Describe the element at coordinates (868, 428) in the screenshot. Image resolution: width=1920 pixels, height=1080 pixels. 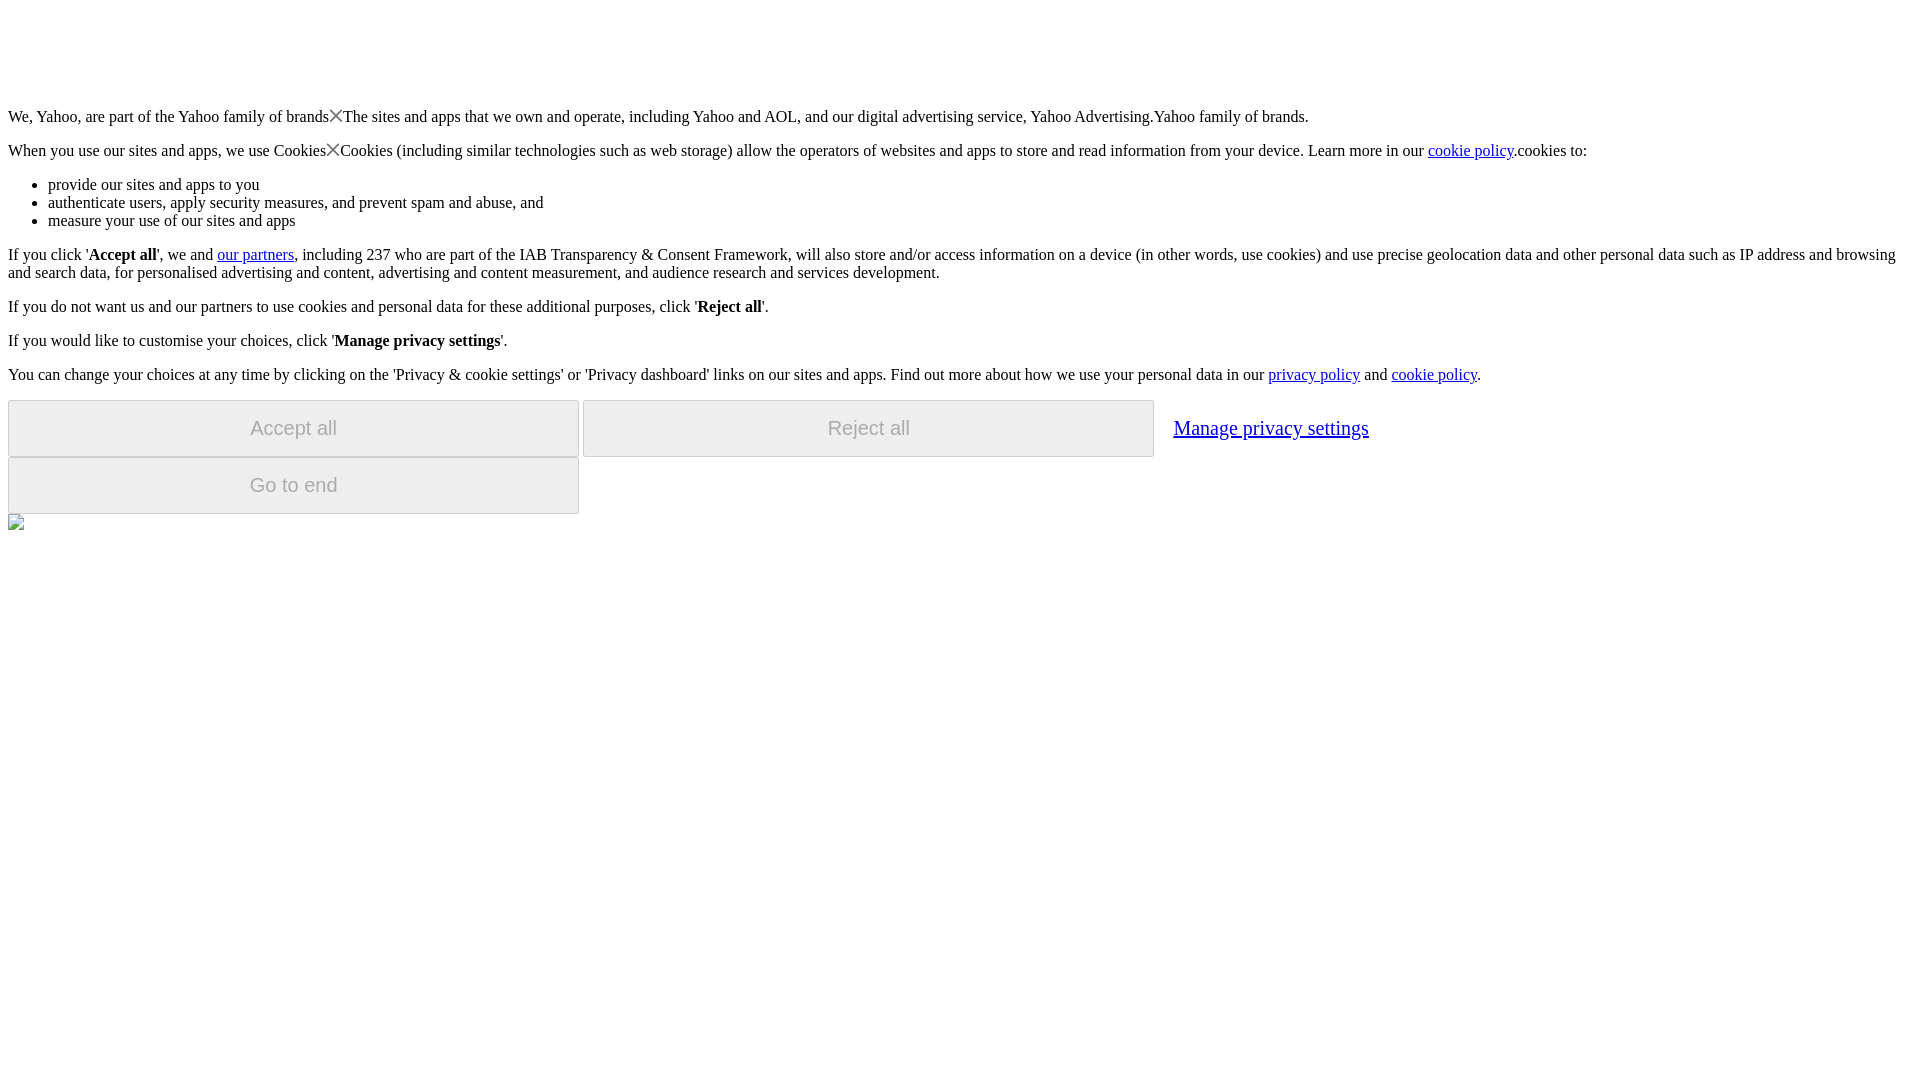
I see `Reject all` at that location.